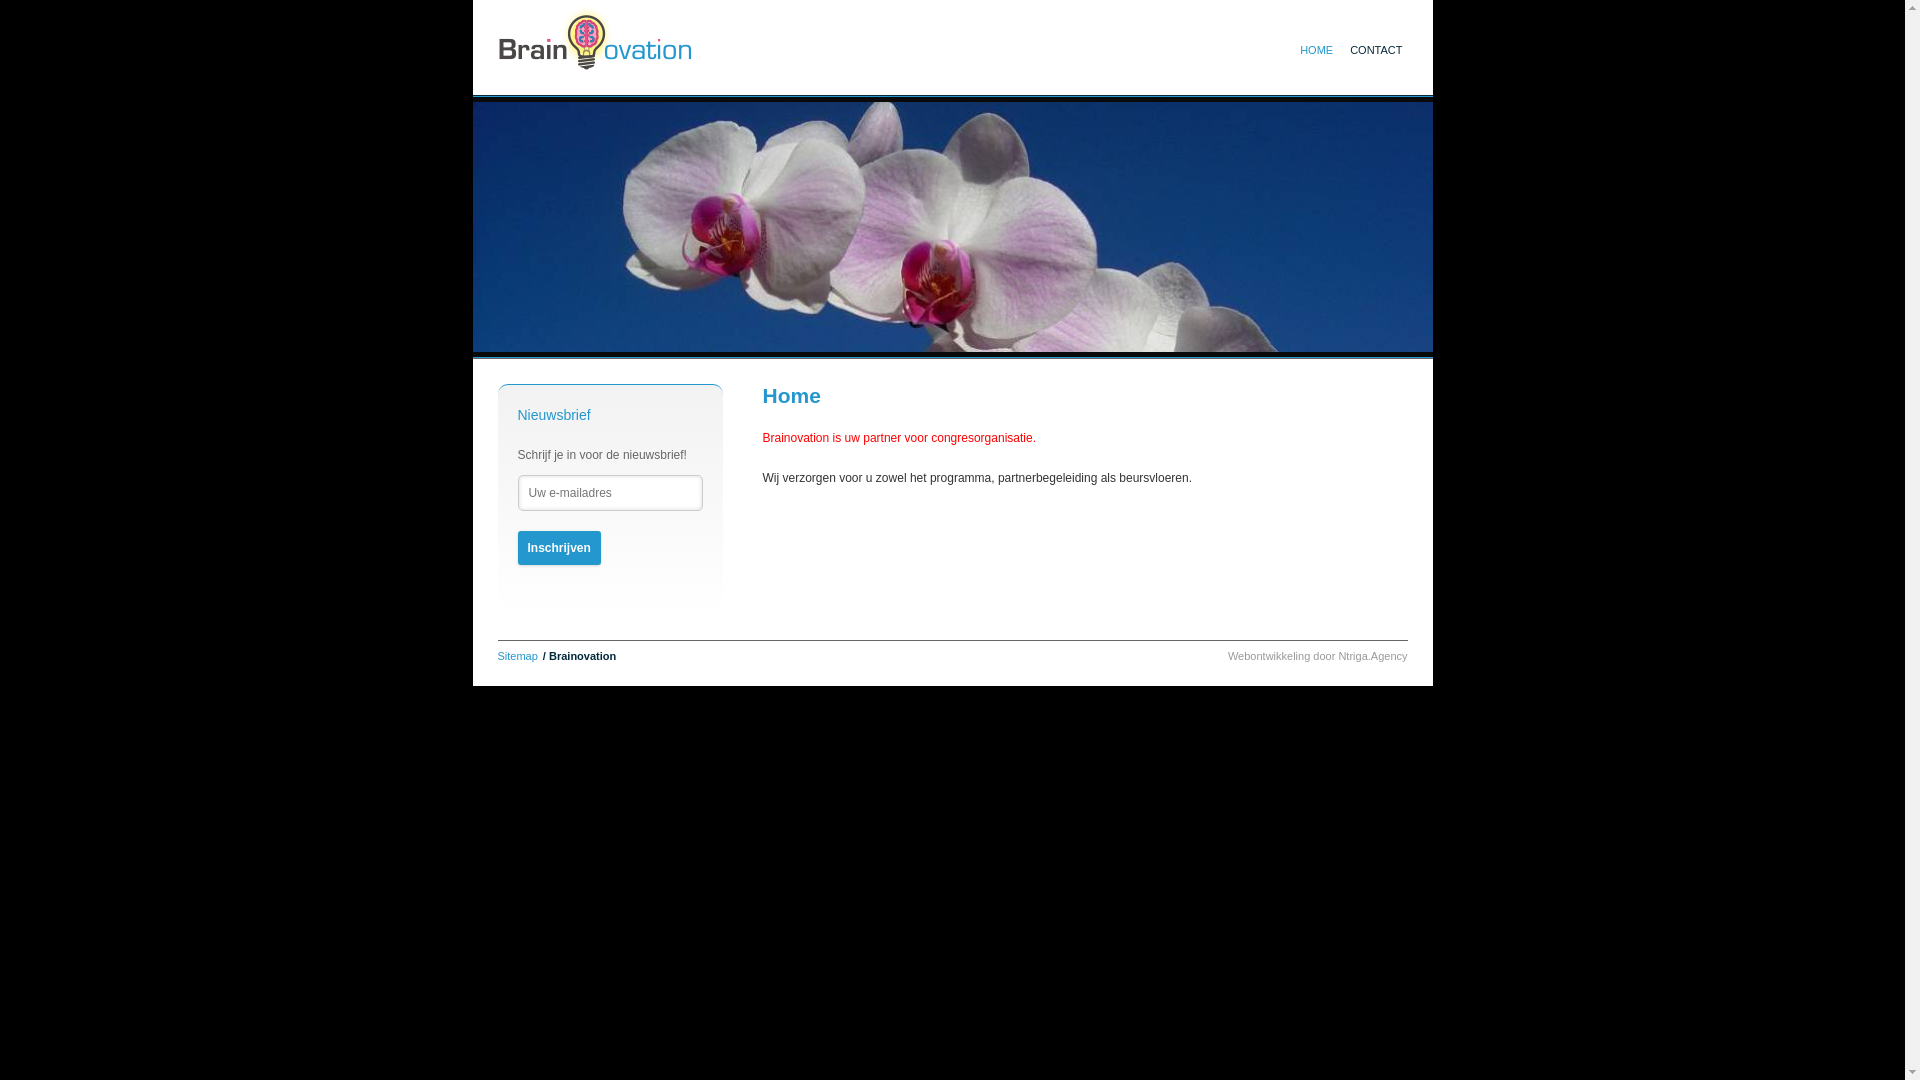  What do you see at coordinates (1283, 656) in the screenshot?
I see `Webontwikkeling door` at bounding box center [1283, 656].